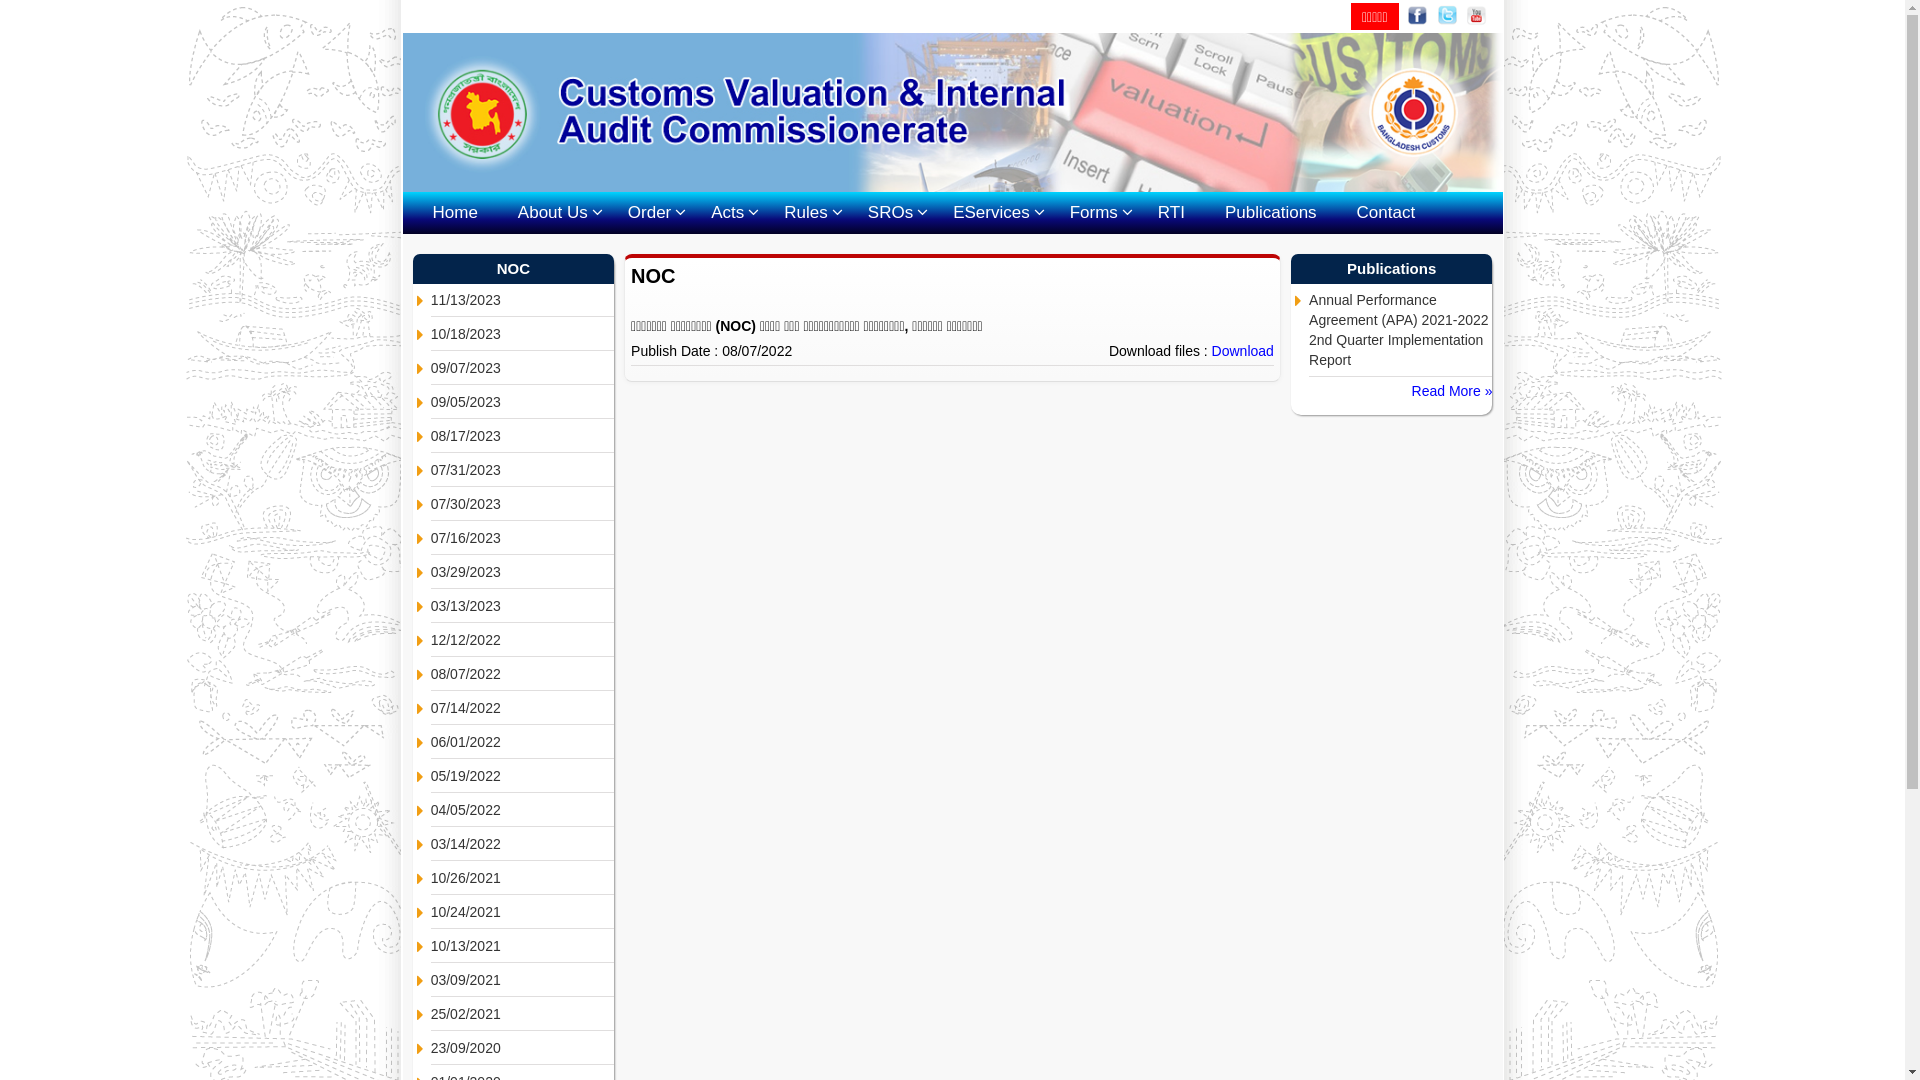  I want to click on 10/13/2021, so click(522, 946).